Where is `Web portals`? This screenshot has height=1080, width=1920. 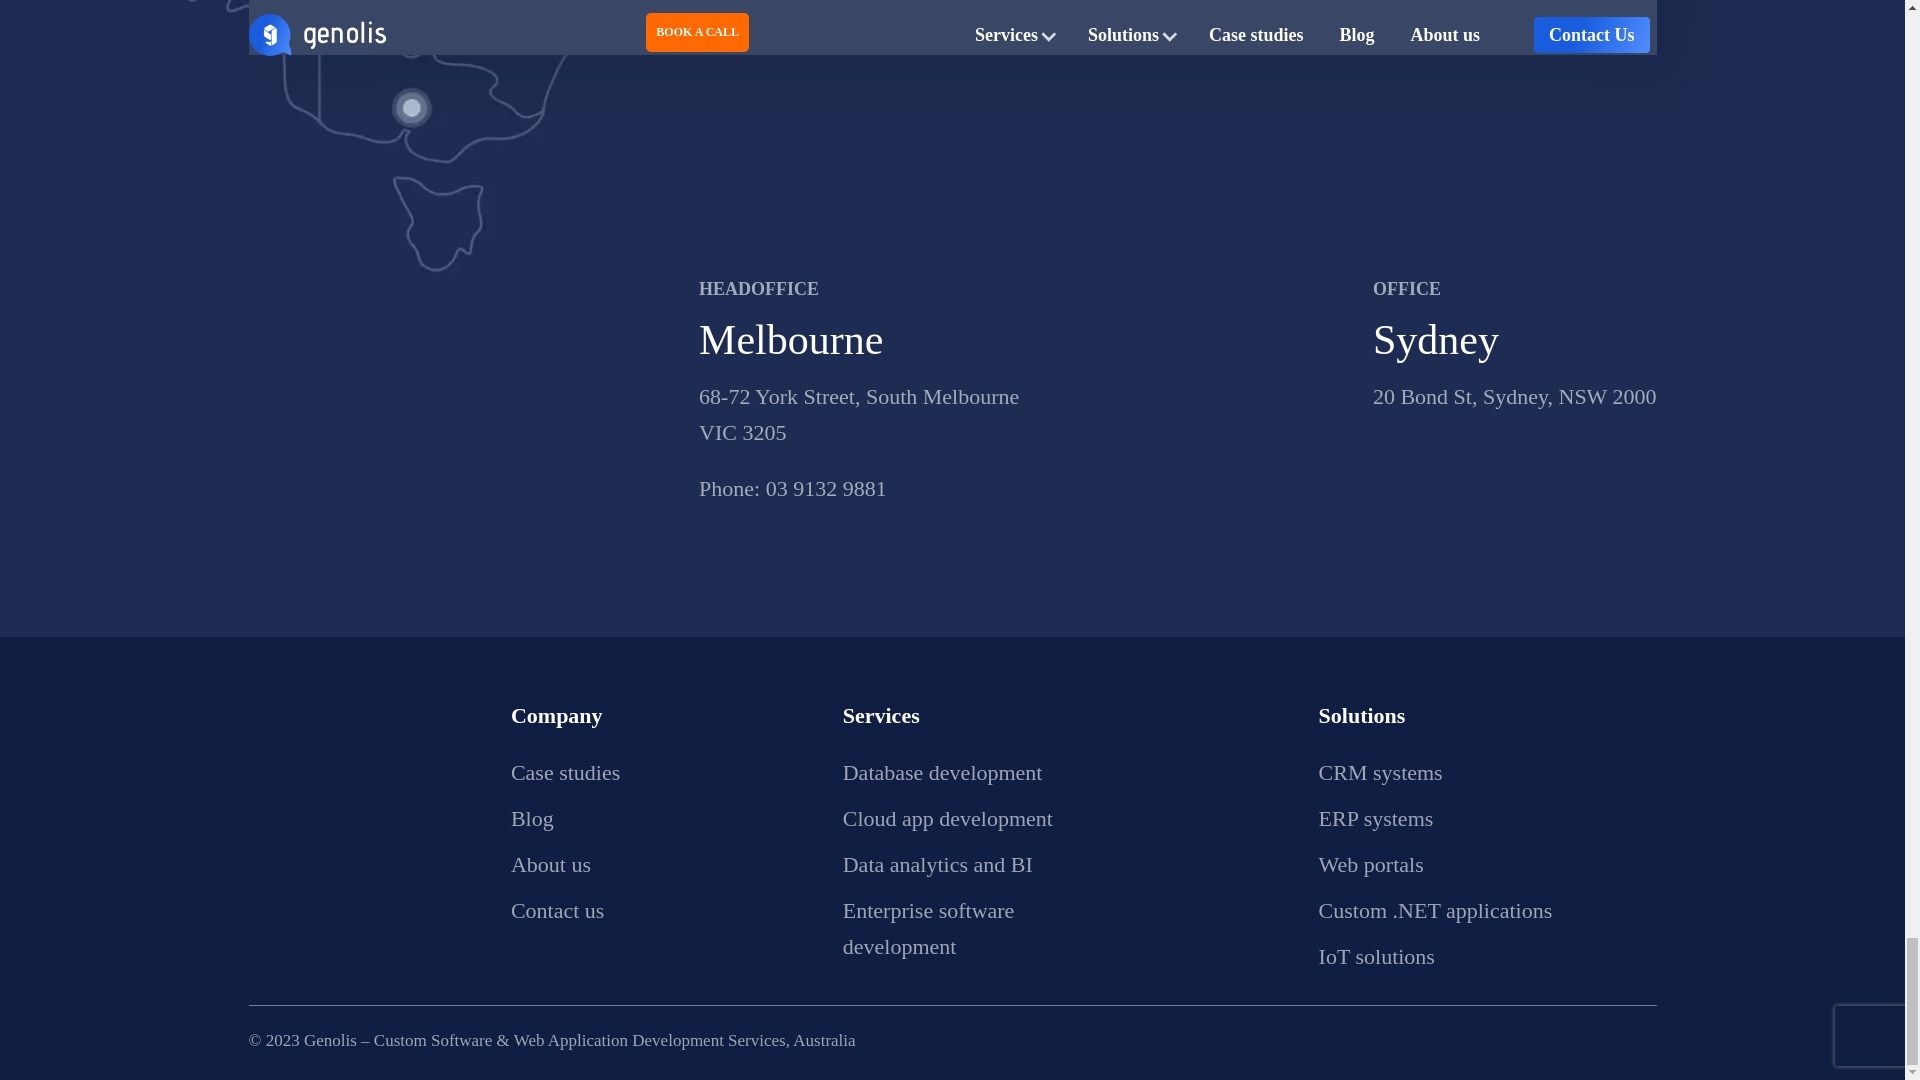
Web portals is located at coordinates (1372, 864).